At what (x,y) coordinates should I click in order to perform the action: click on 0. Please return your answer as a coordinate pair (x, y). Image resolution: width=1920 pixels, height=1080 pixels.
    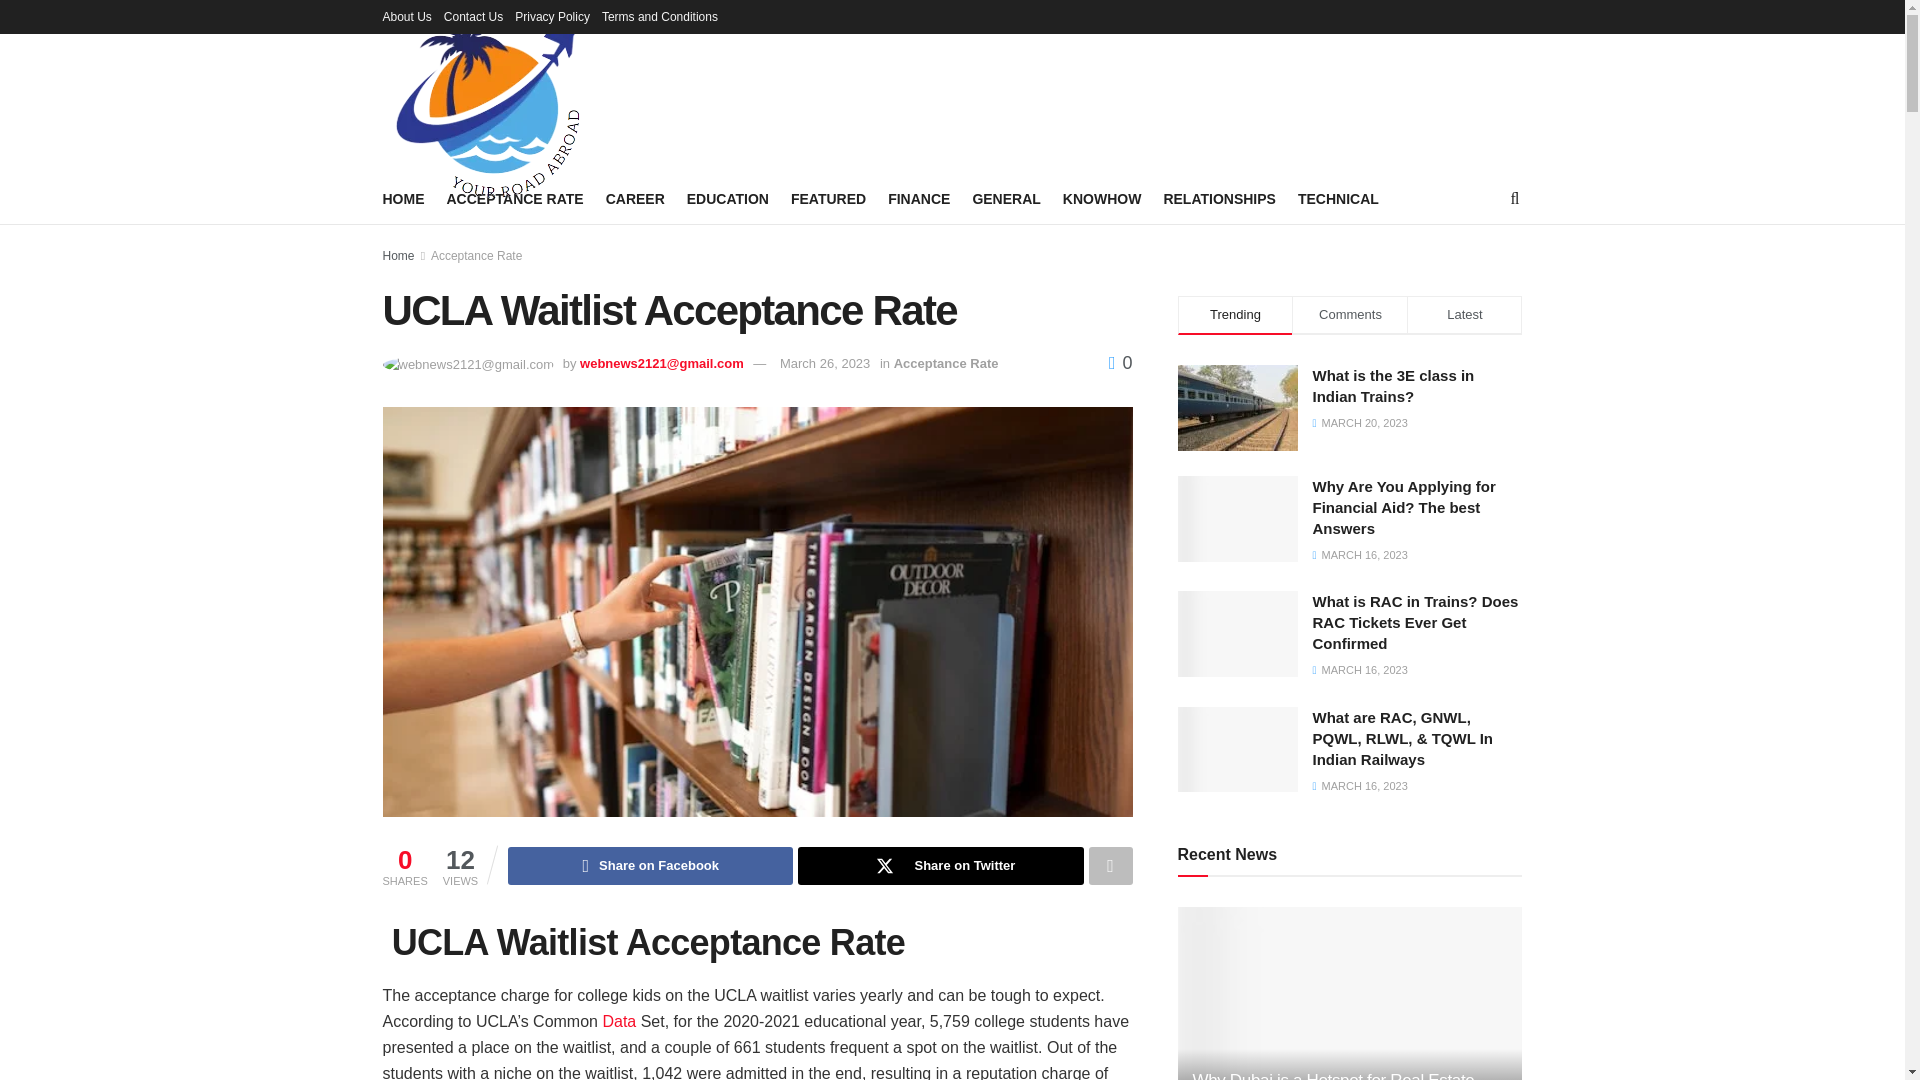
    Looking at the image, I should click on (1120, 362).